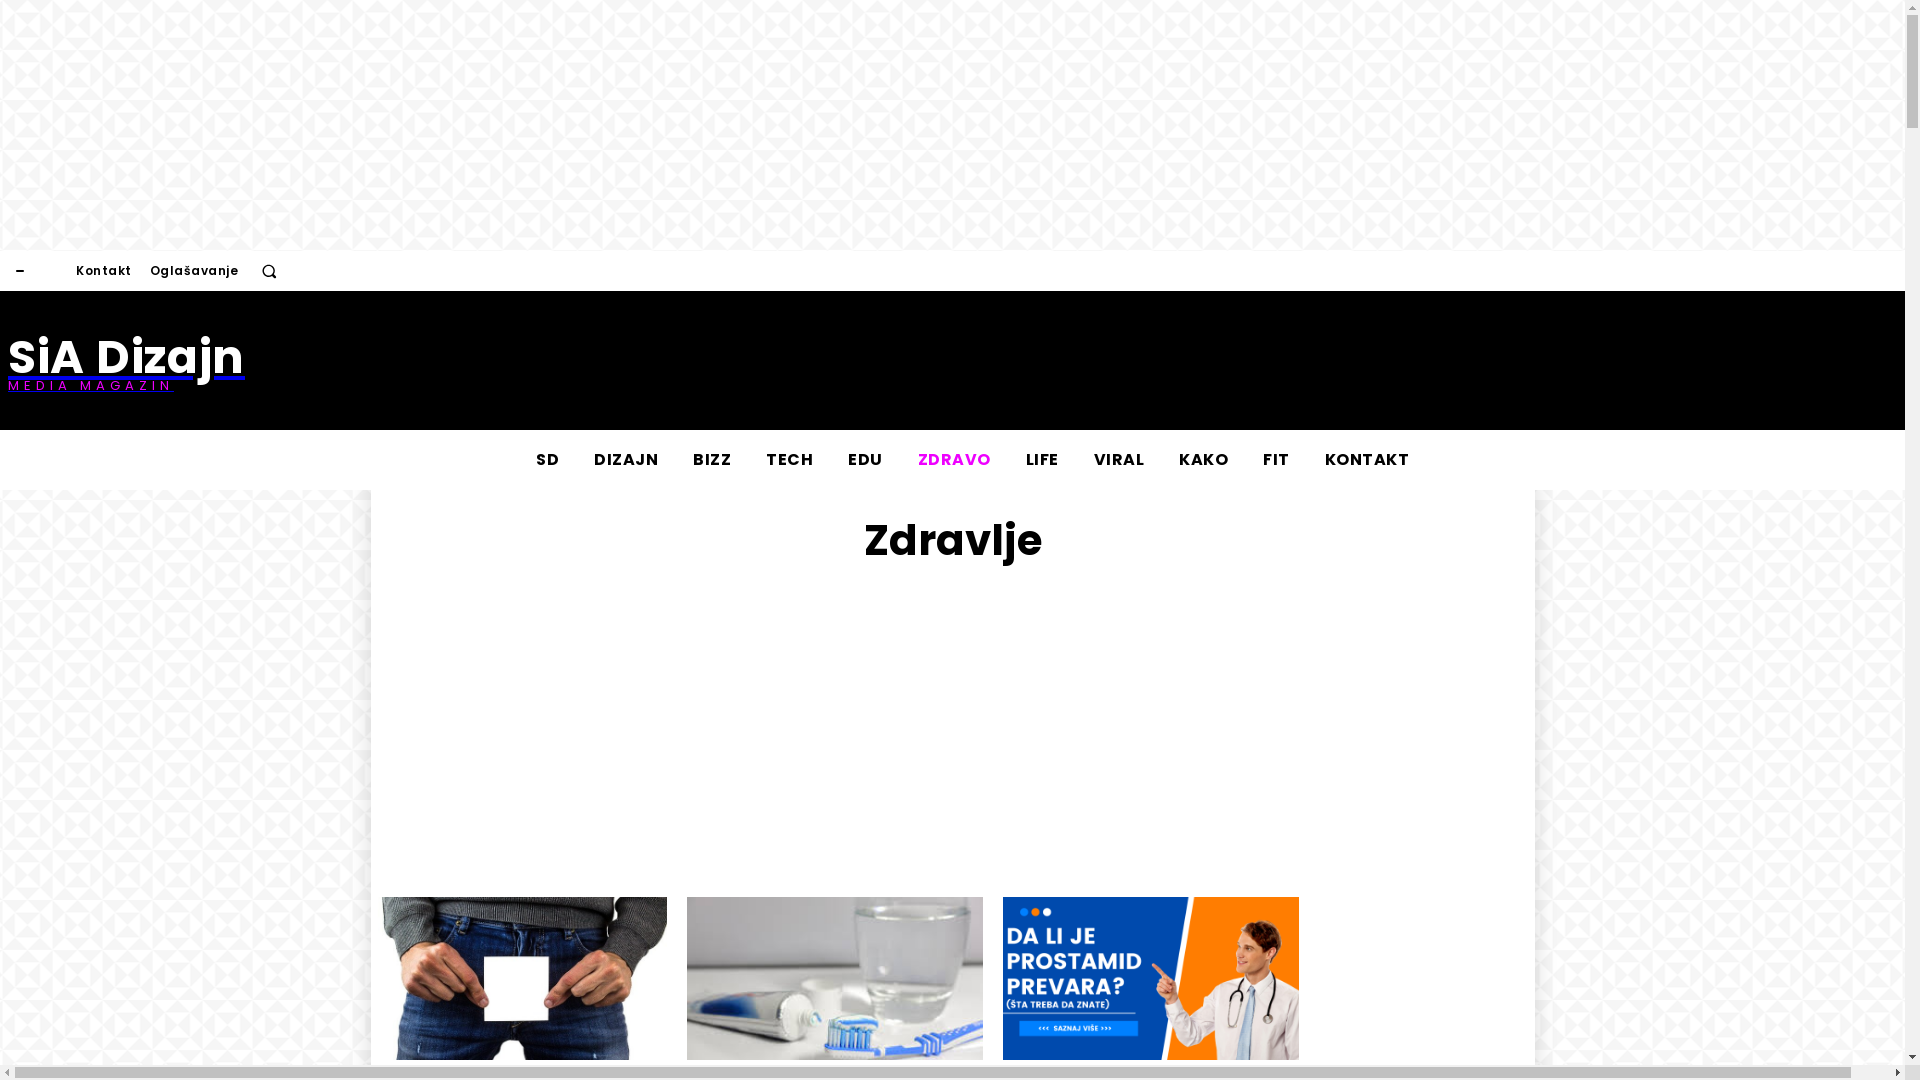 Image resolution: width=1920 pixels, height=1080 pixels. I want to click on Kontakt, so click(104, 271).